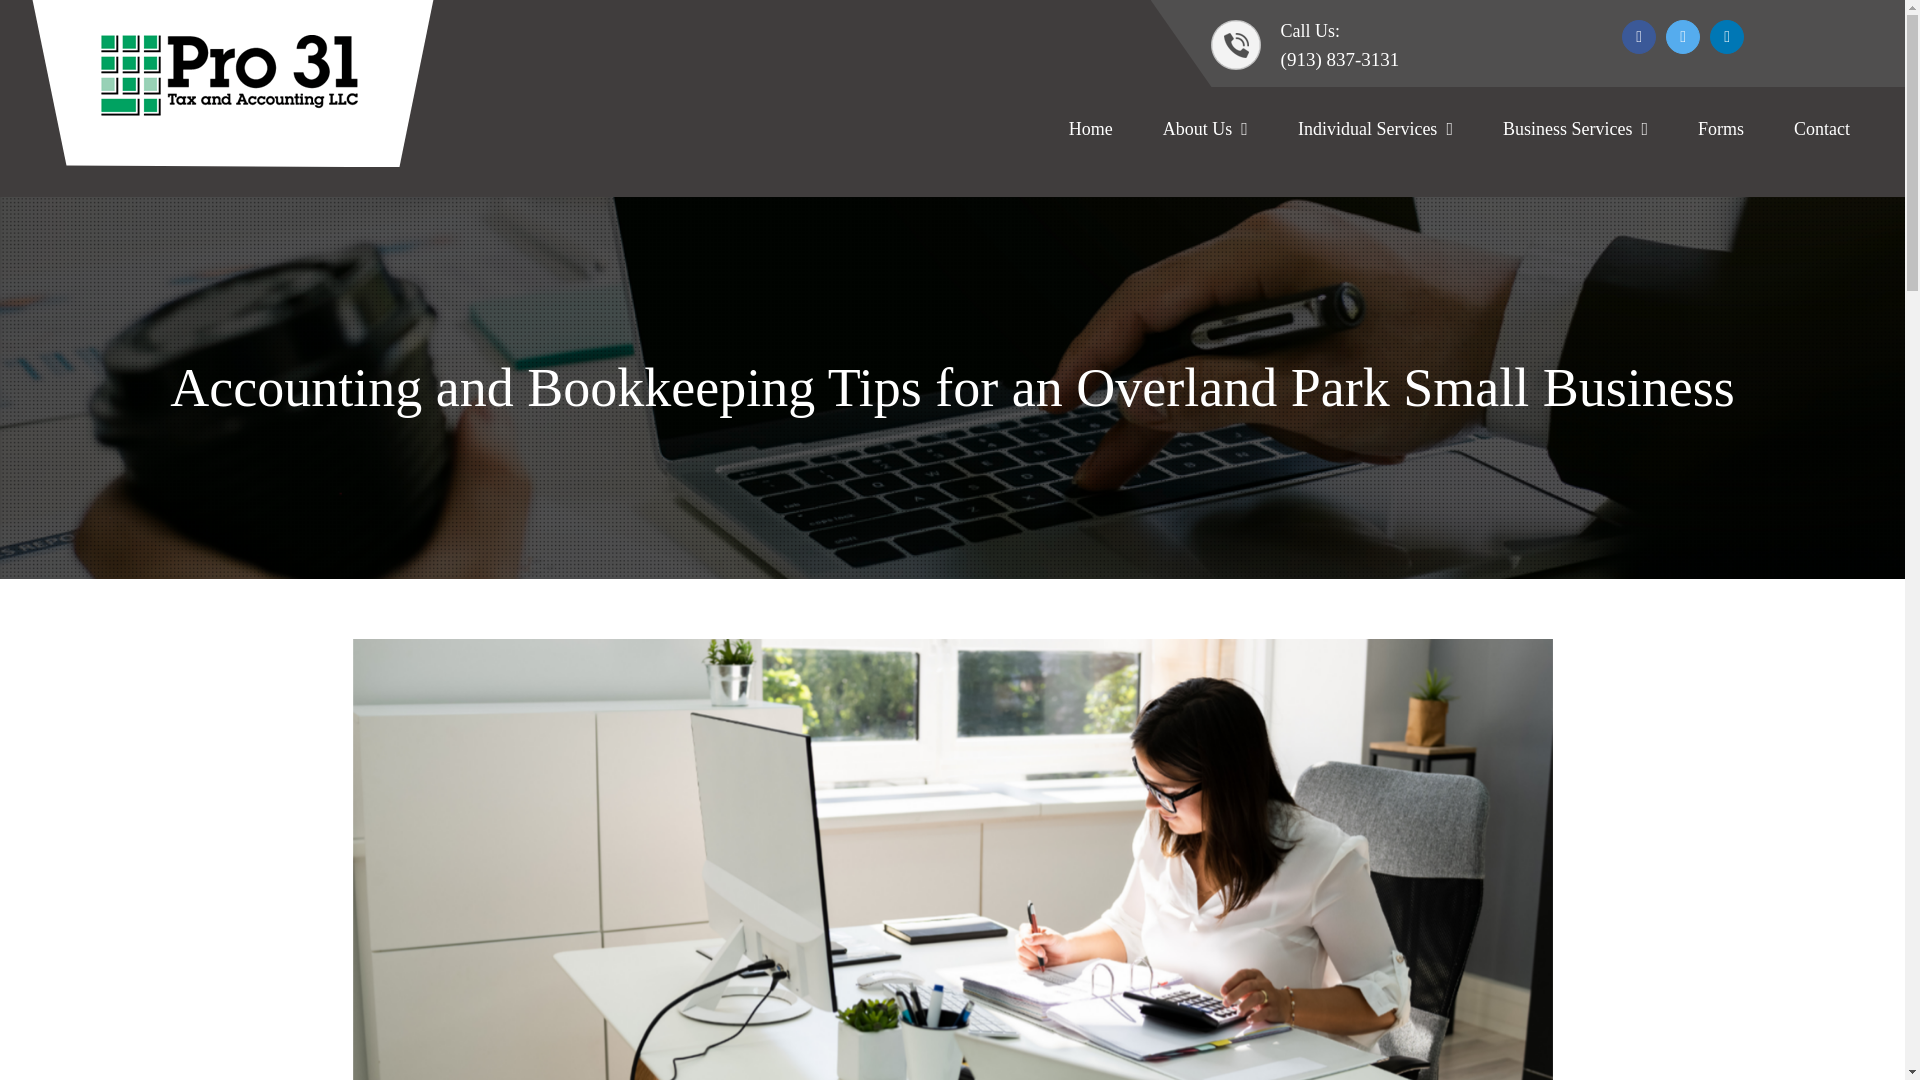 This screenshot has height=1080, width=1920. What do you see at coordinates (1638, 37) in the screenshot?
I see `Facebook` at bounding box center [1638, 37].